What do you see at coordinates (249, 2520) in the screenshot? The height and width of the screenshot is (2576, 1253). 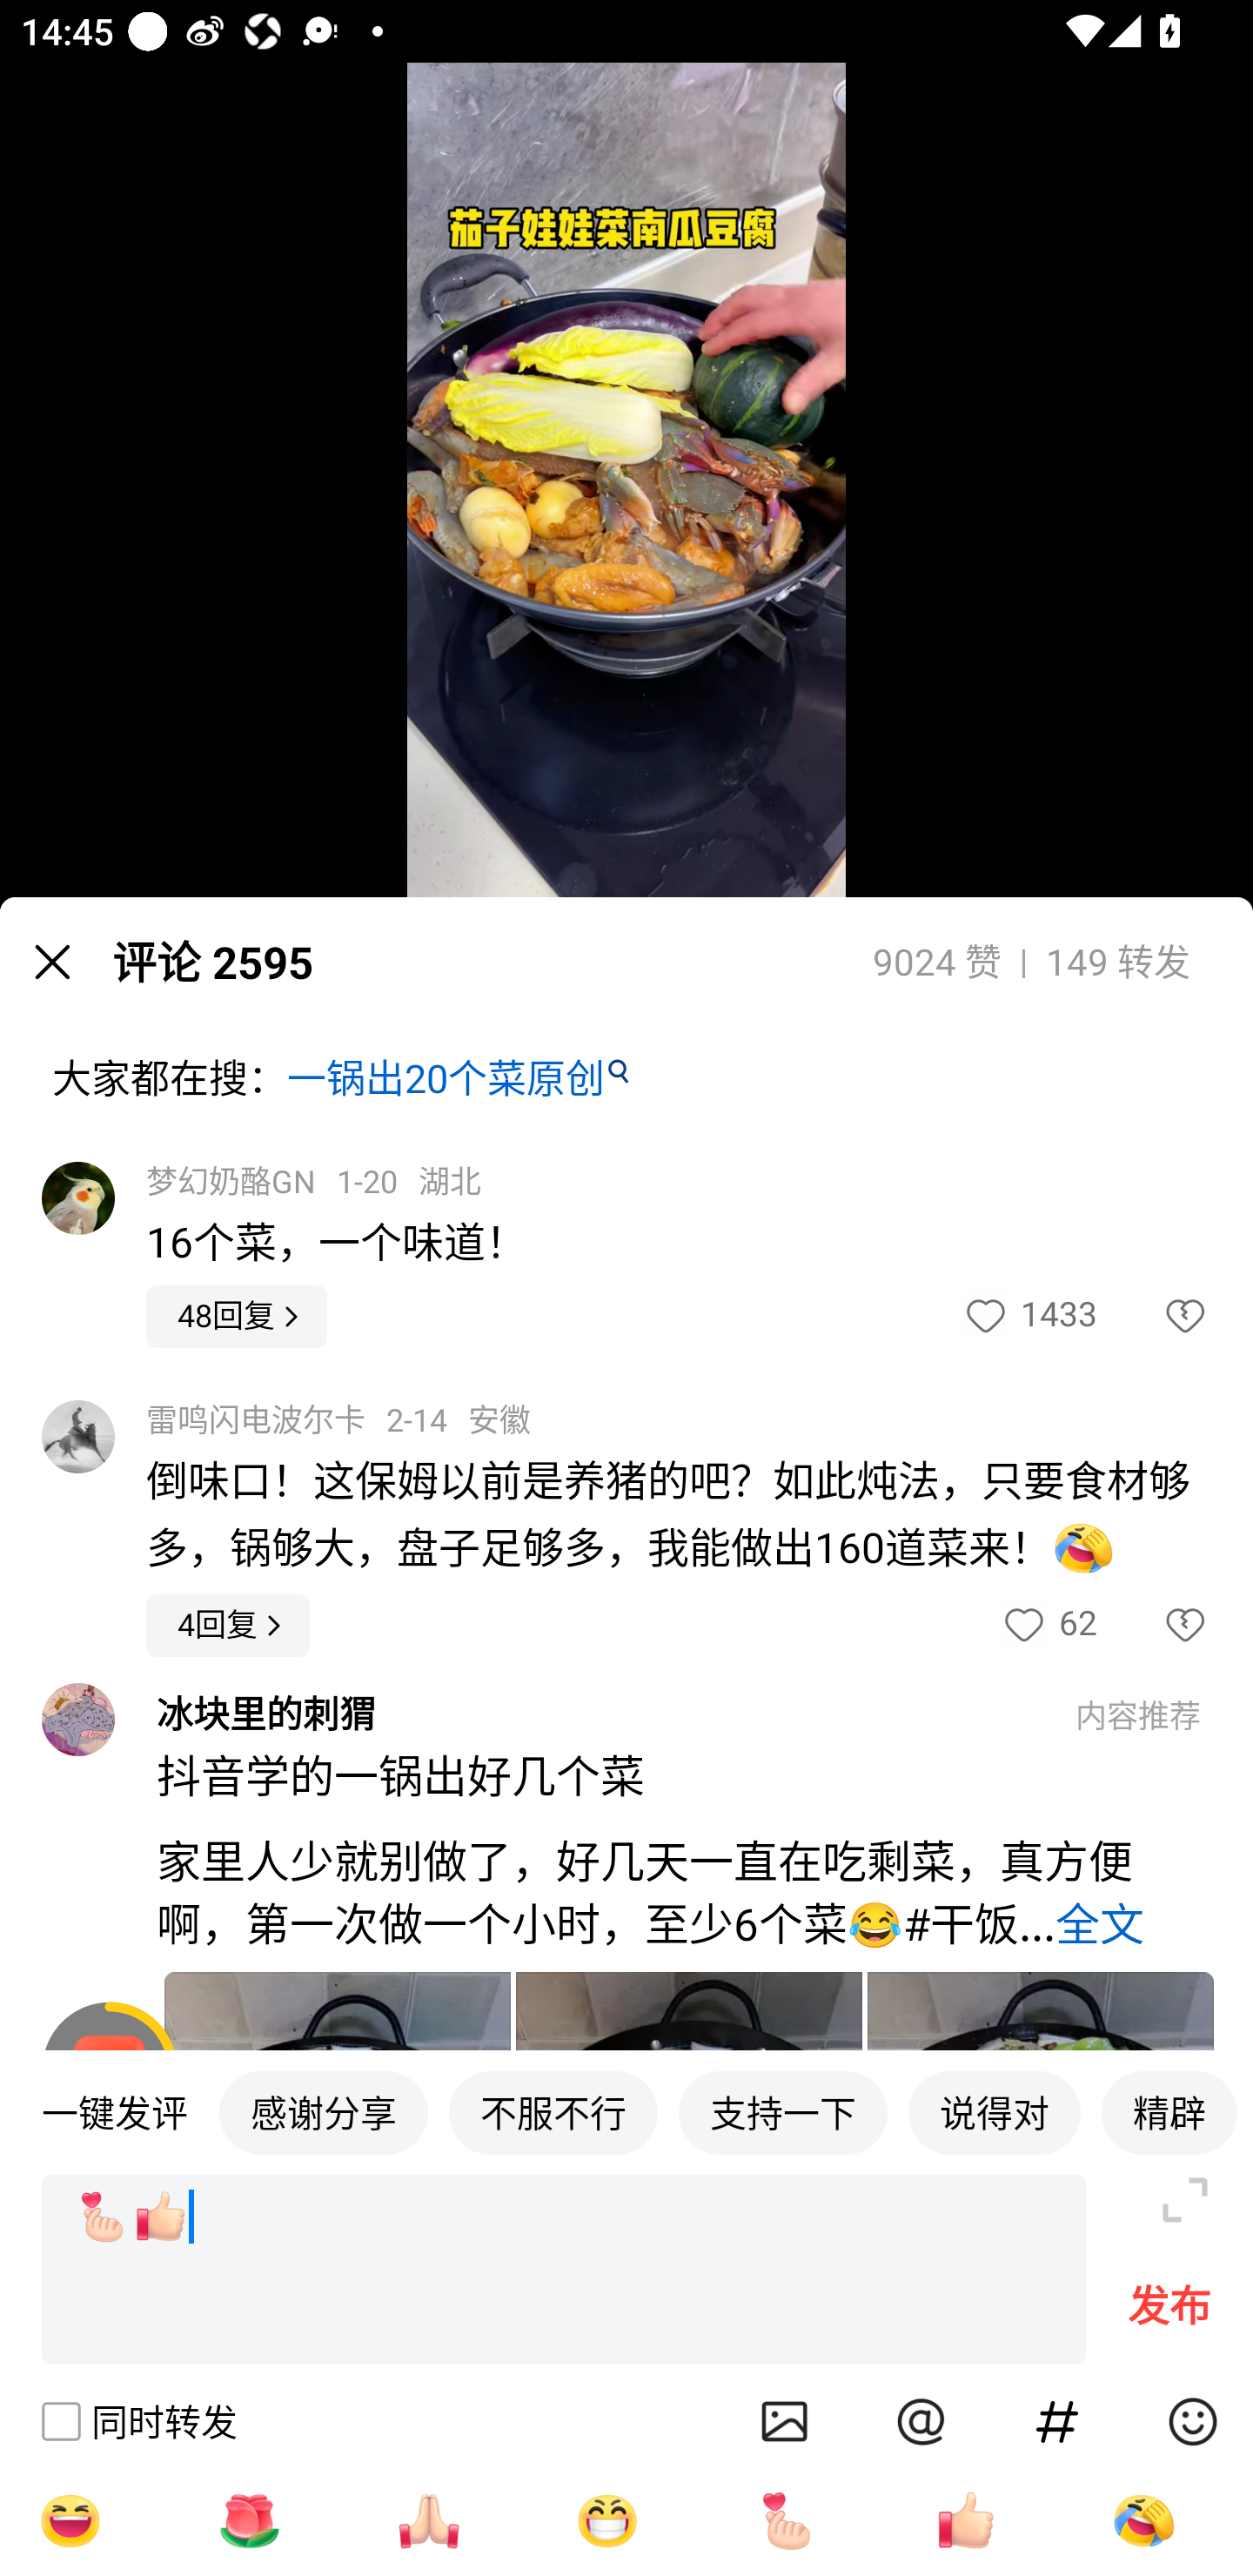 I see `[玫瑰]` at bounding box center [249, 2520].